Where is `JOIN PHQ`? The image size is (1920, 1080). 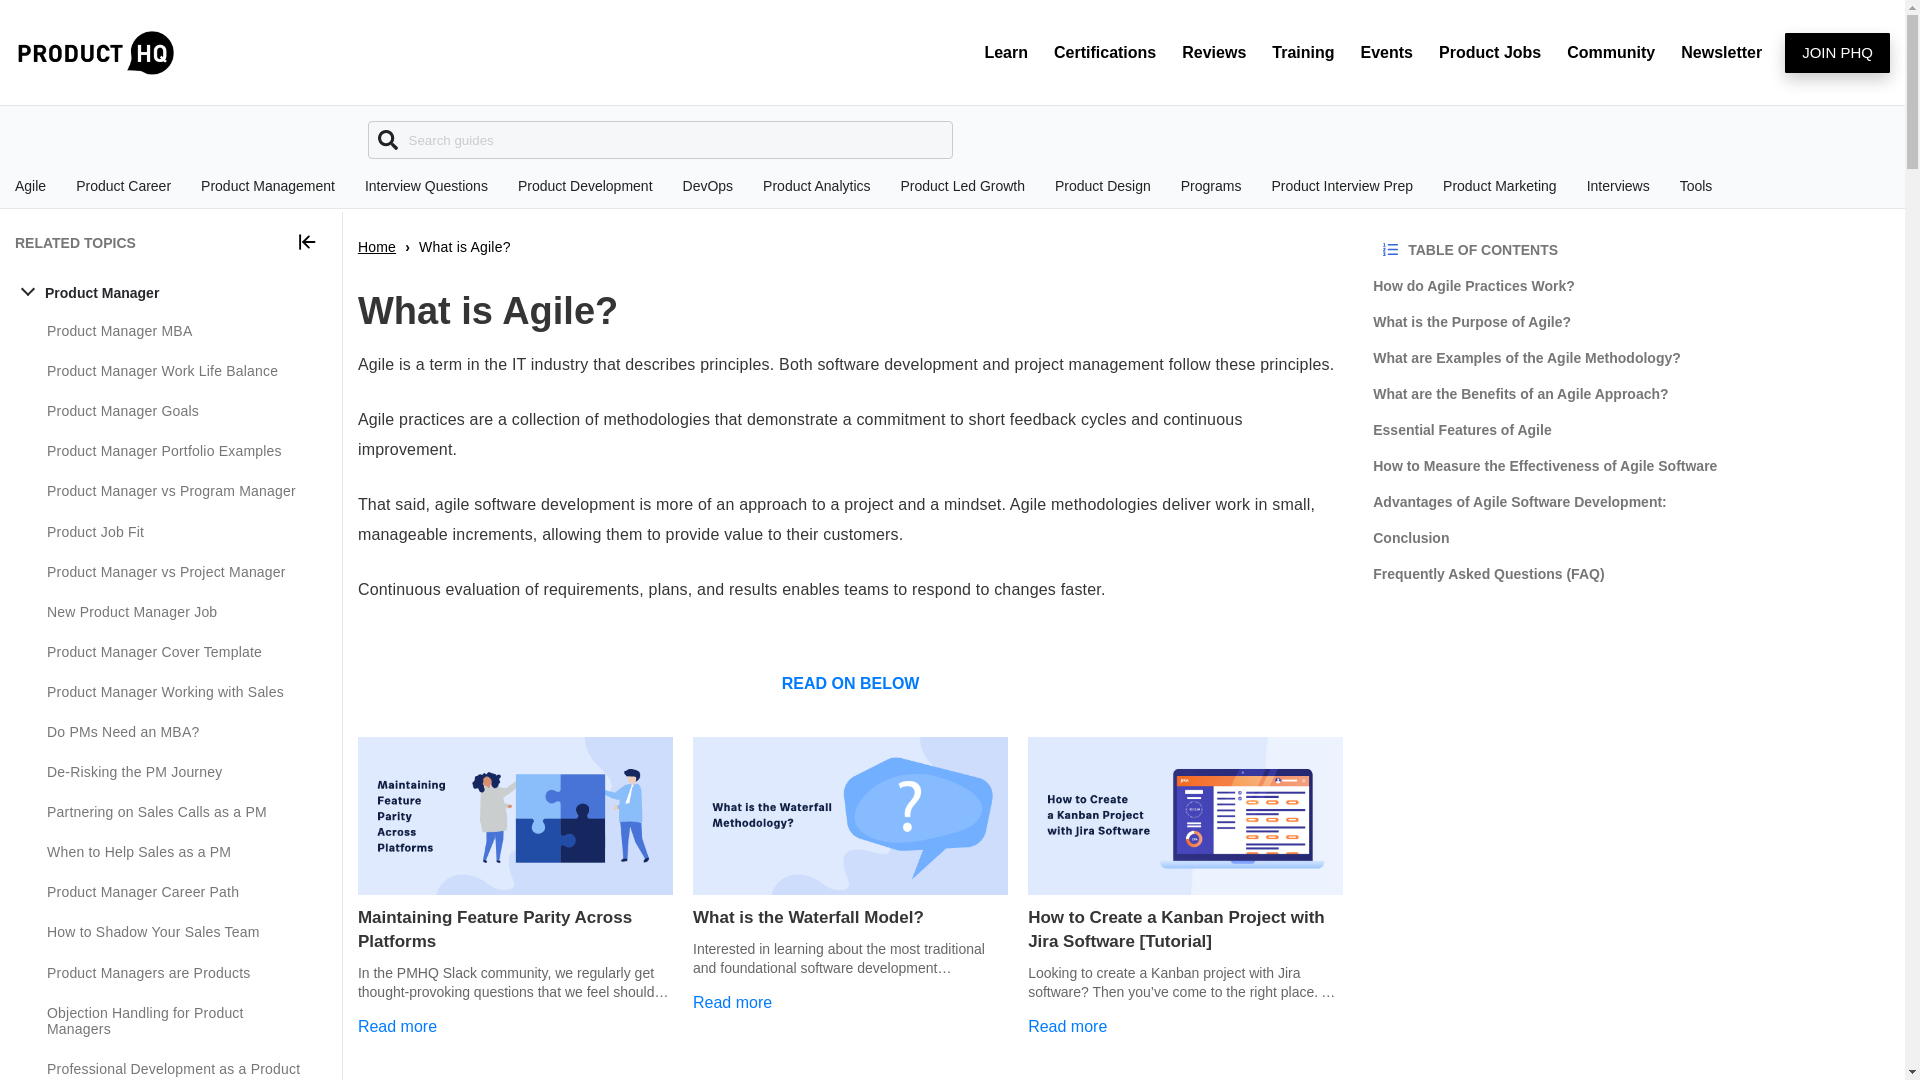 JOIN PHQ is located at coordinates (1837, 53).